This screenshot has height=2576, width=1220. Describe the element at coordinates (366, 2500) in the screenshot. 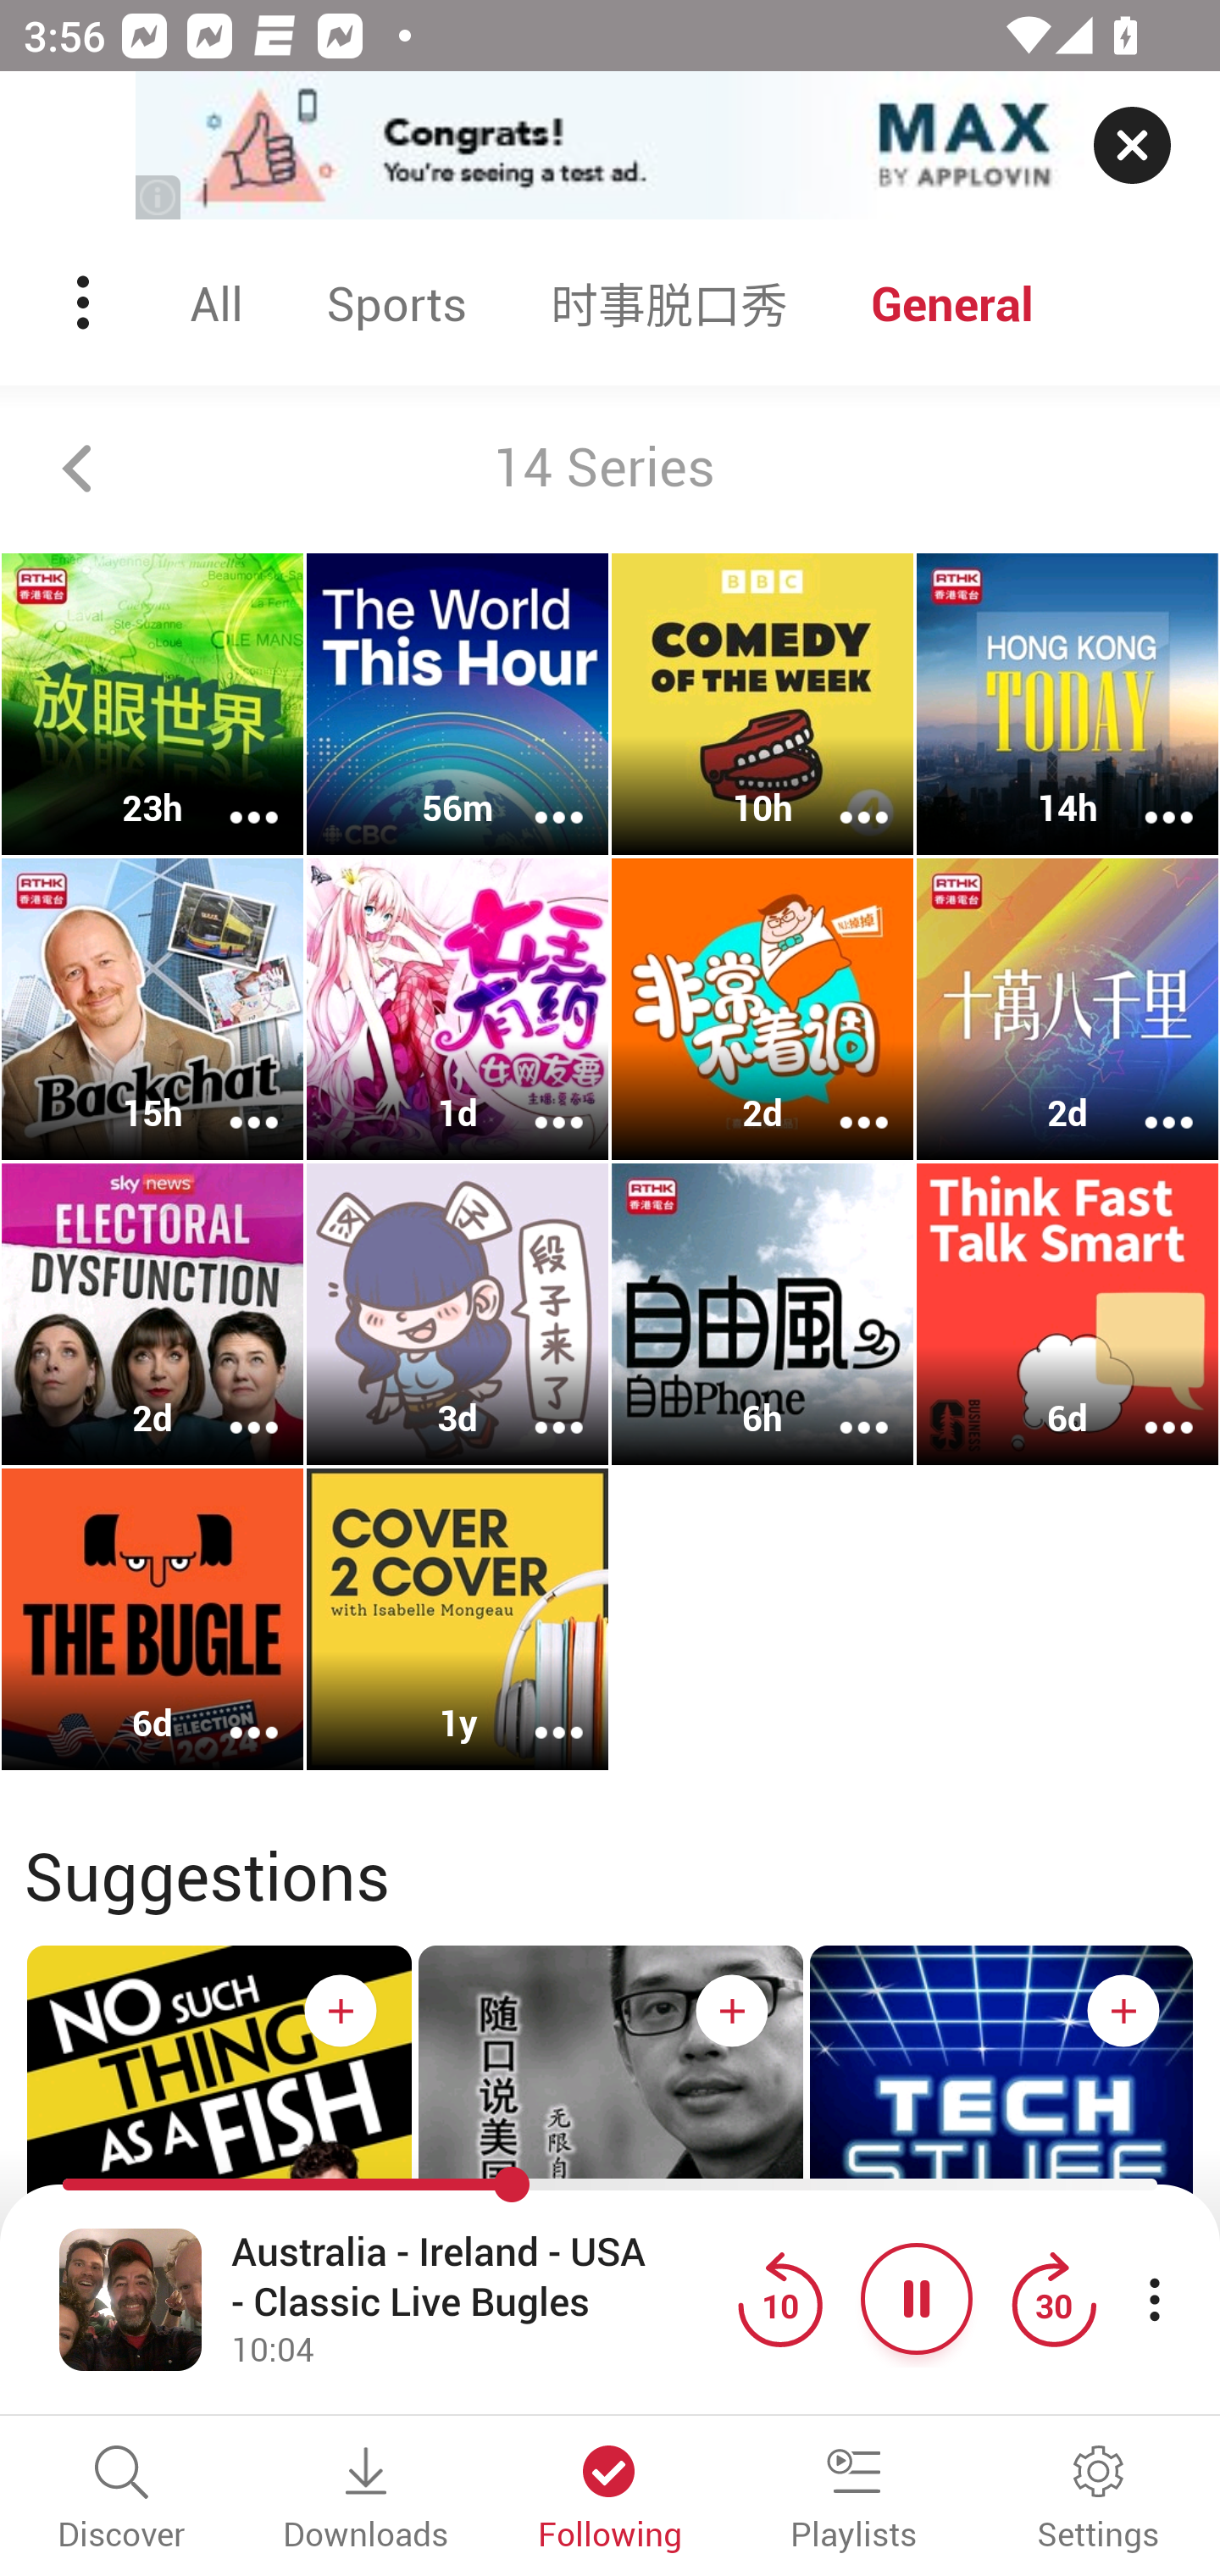

I see `Downloads` at that location.